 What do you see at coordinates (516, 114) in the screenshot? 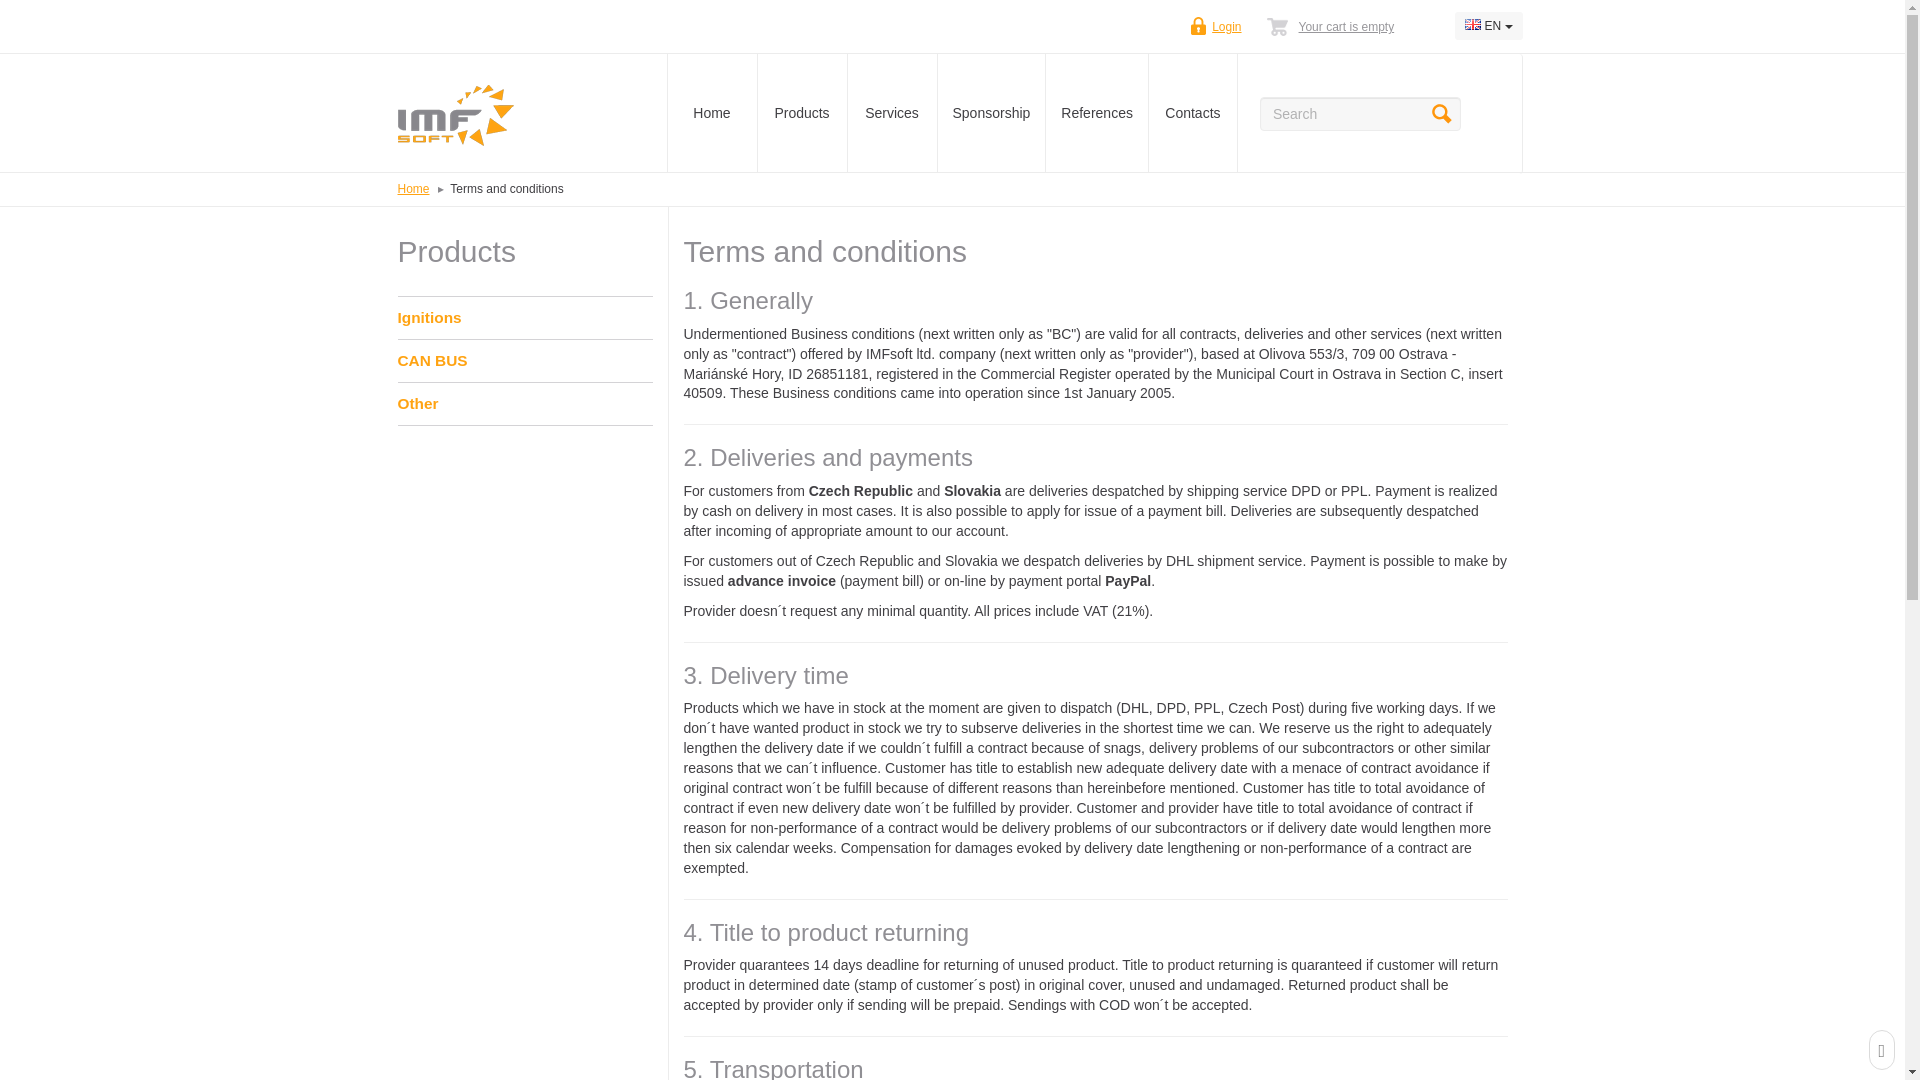
I see `Back to homepage` at bounding box center [516, 114].